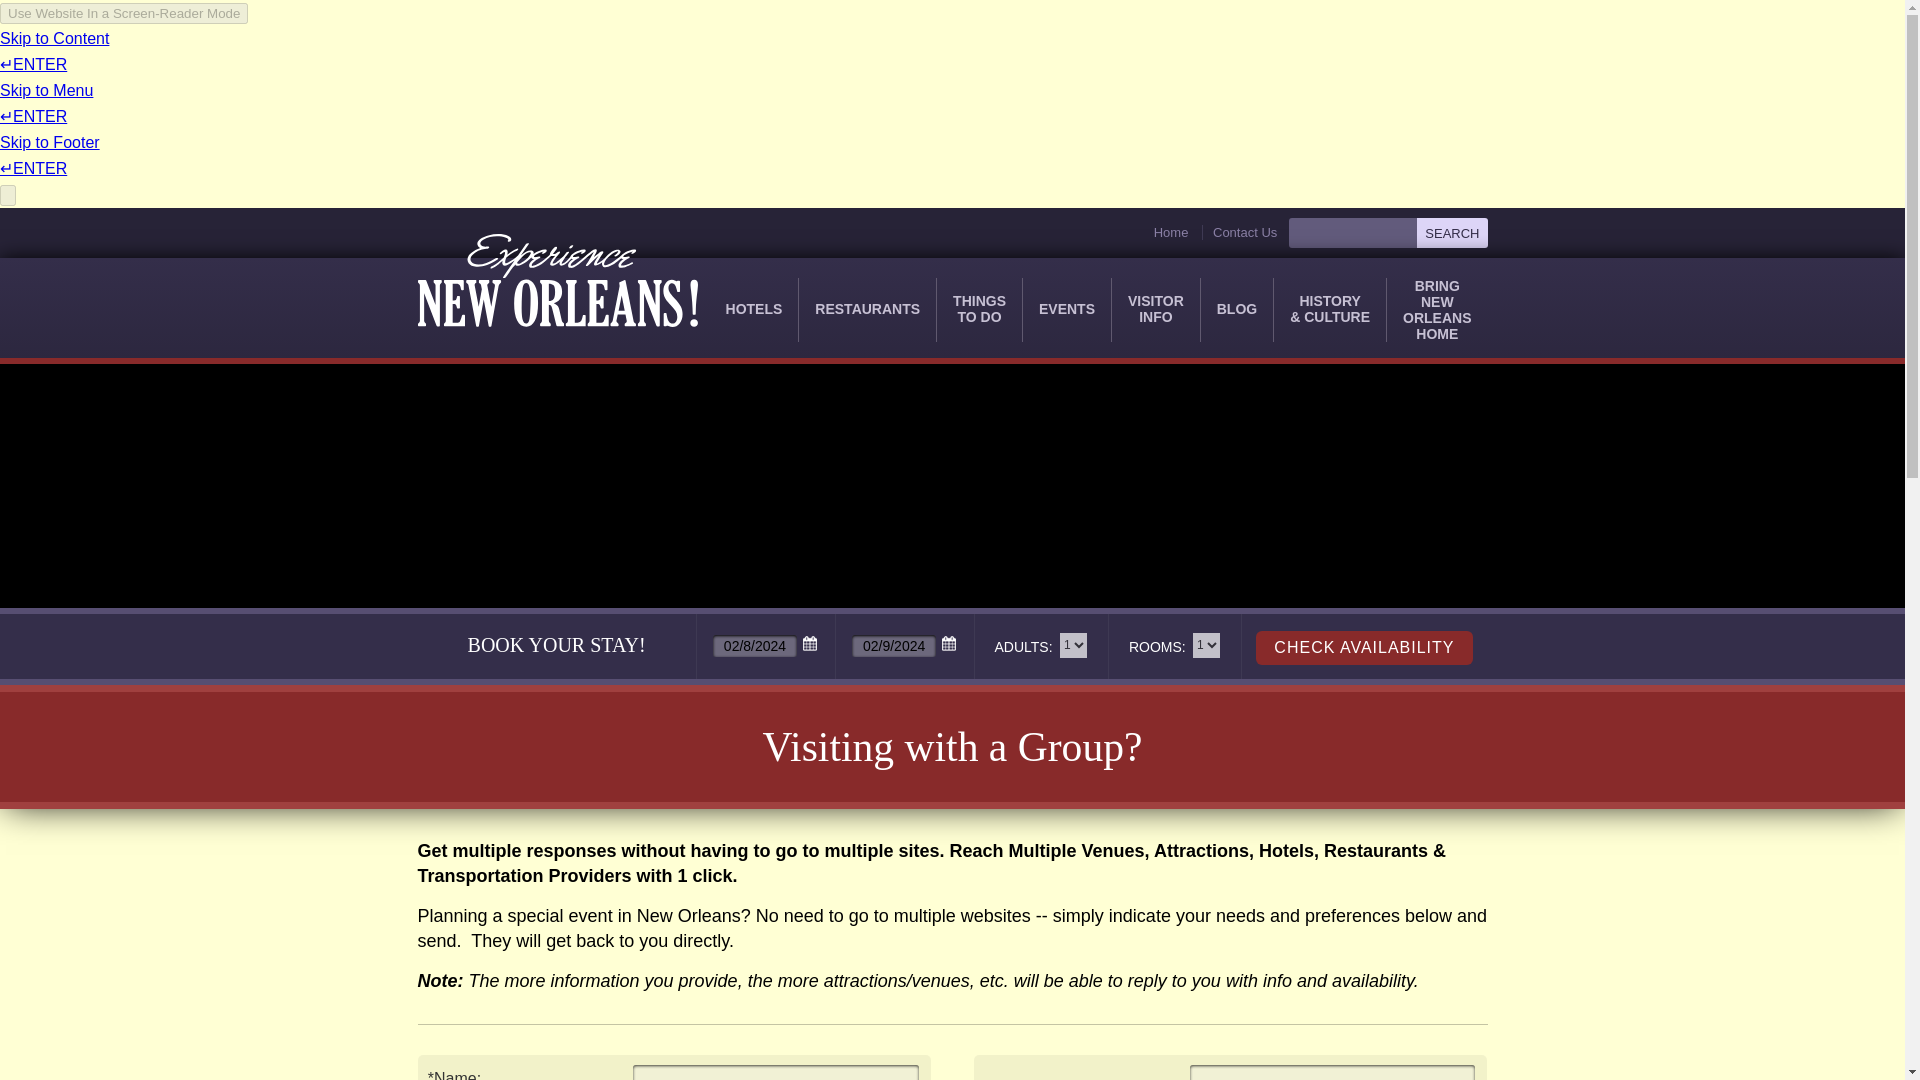 The height and width of the screenshot is (1080, 1920). I want to click on HOTELS, so click(754, 310).